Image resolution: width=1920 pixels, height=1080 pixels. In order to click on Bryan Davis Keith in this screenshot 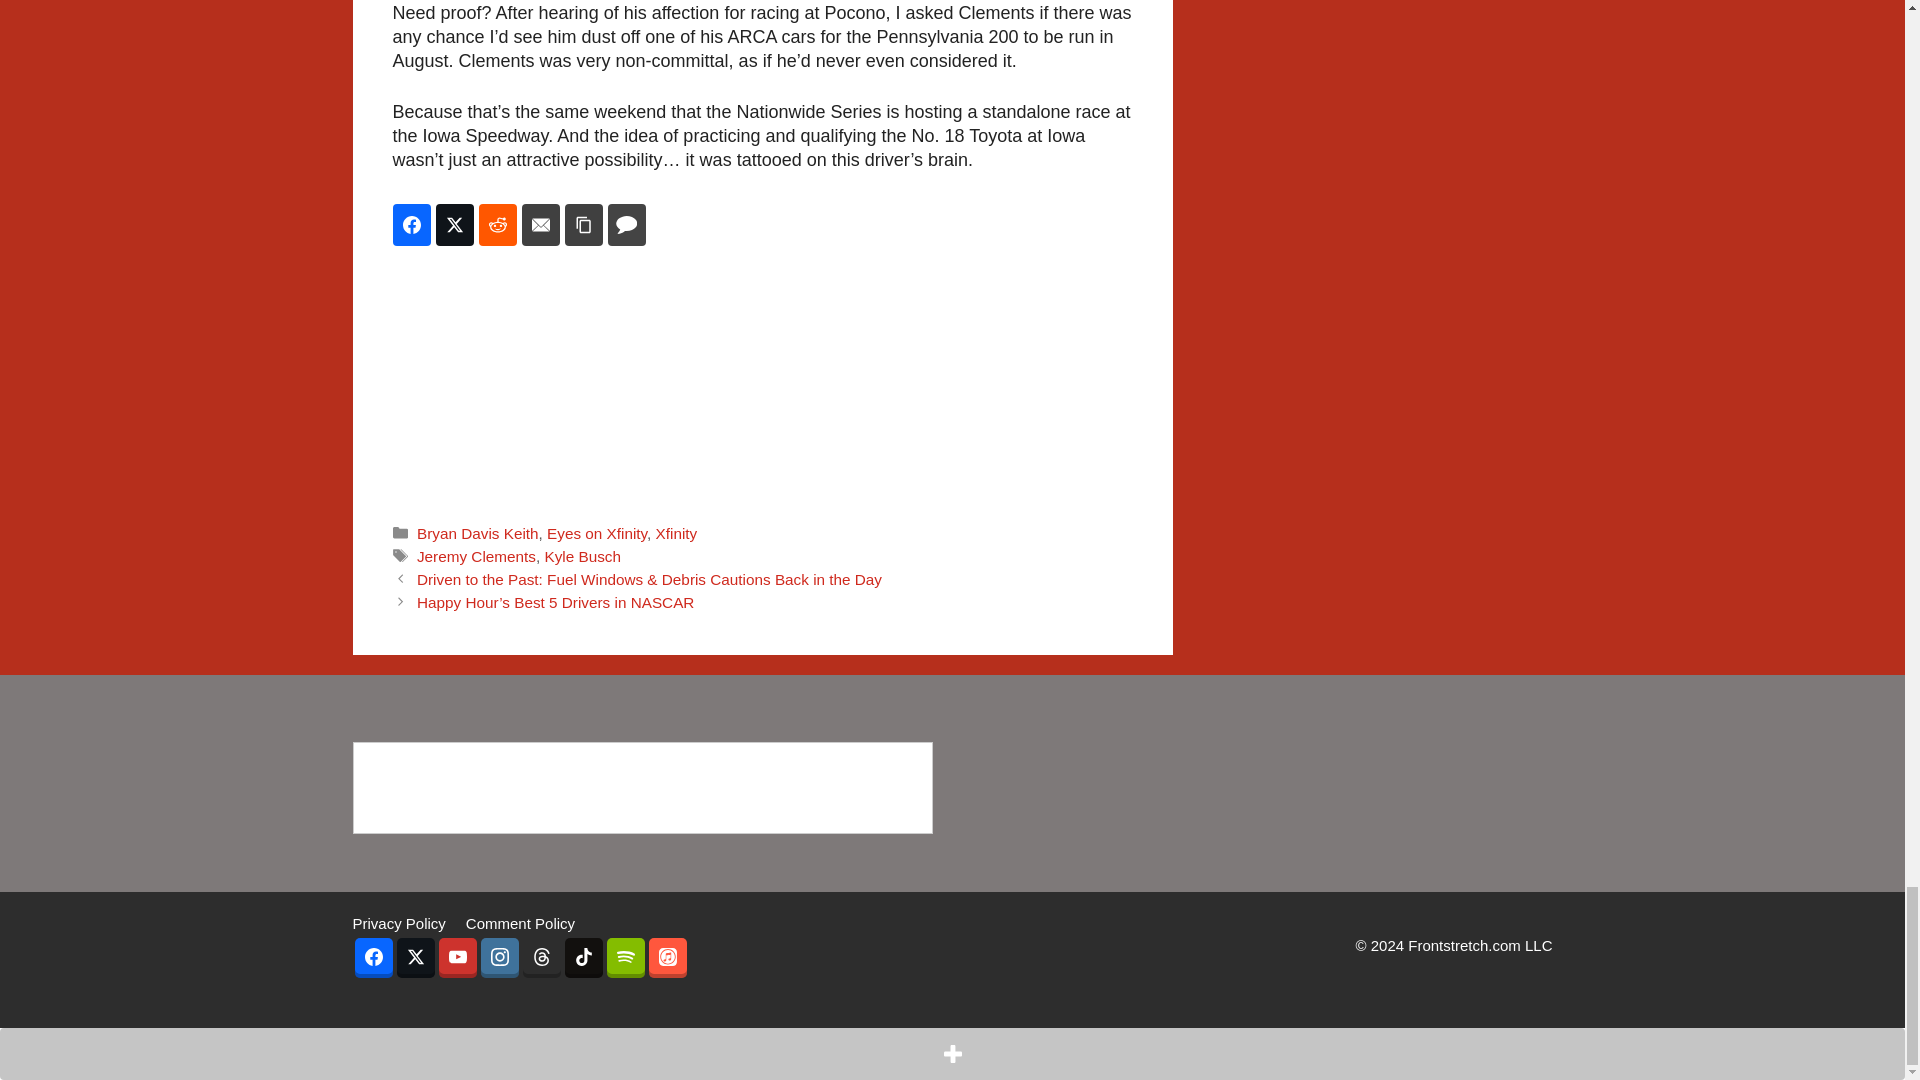, I will do `click(478, 533)`.